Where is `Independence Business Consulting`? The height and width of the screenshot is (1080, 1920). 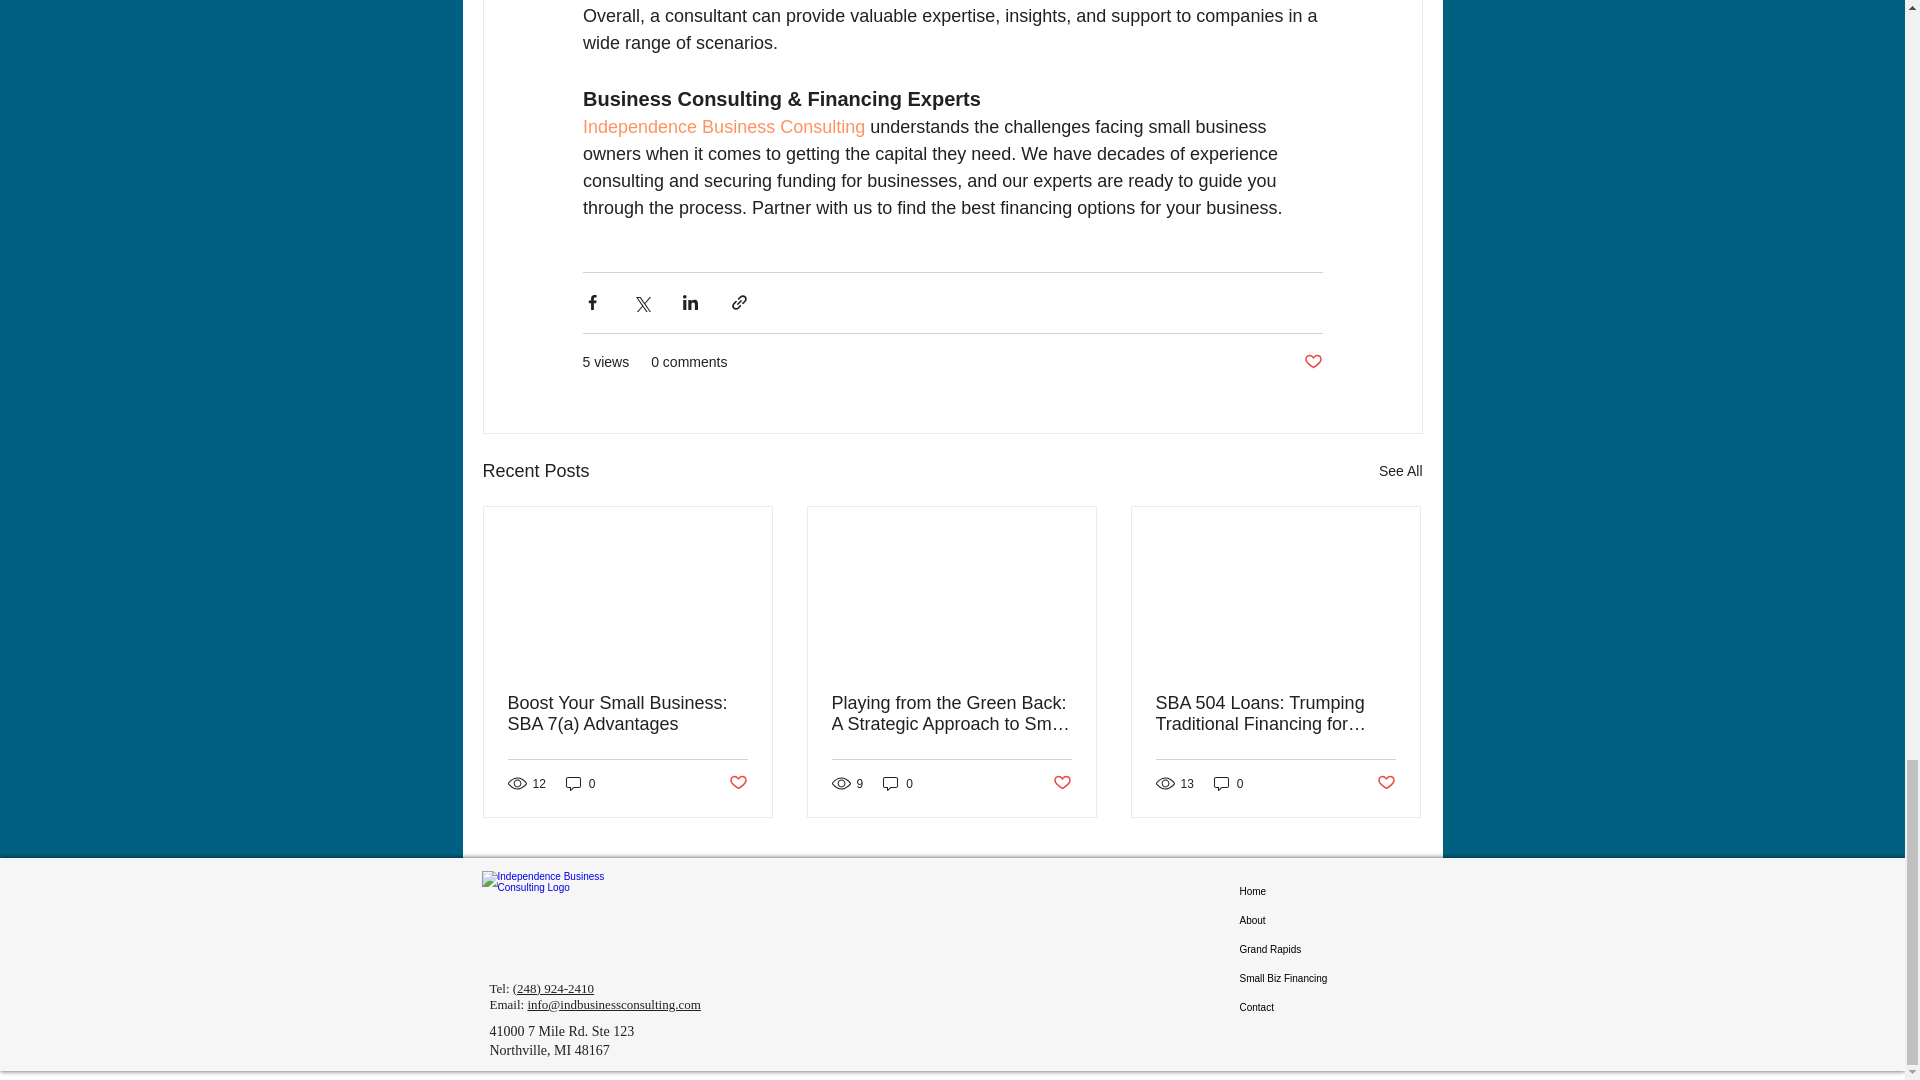 Independence Business Consulting is located at coordinates (722, 126).